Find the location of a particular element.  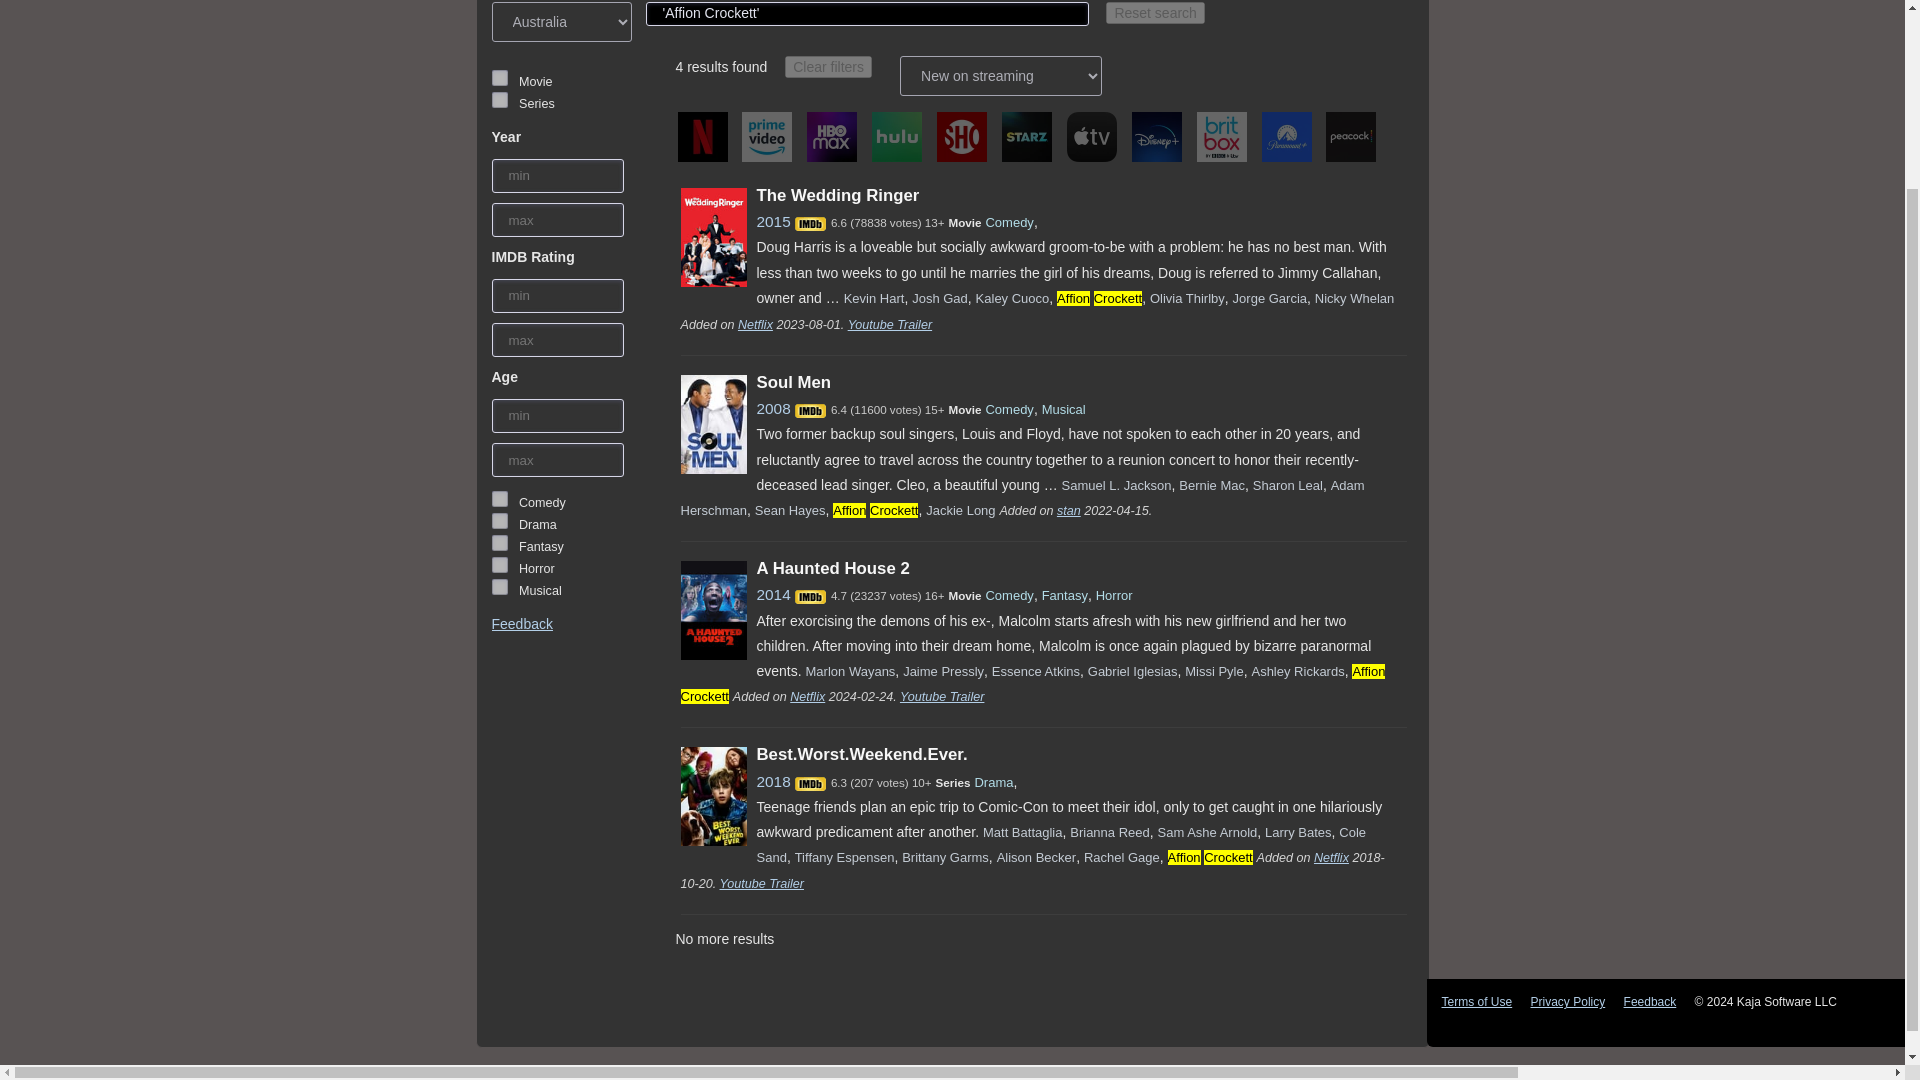

Kevin Hart is located at coordinates (874, 298).